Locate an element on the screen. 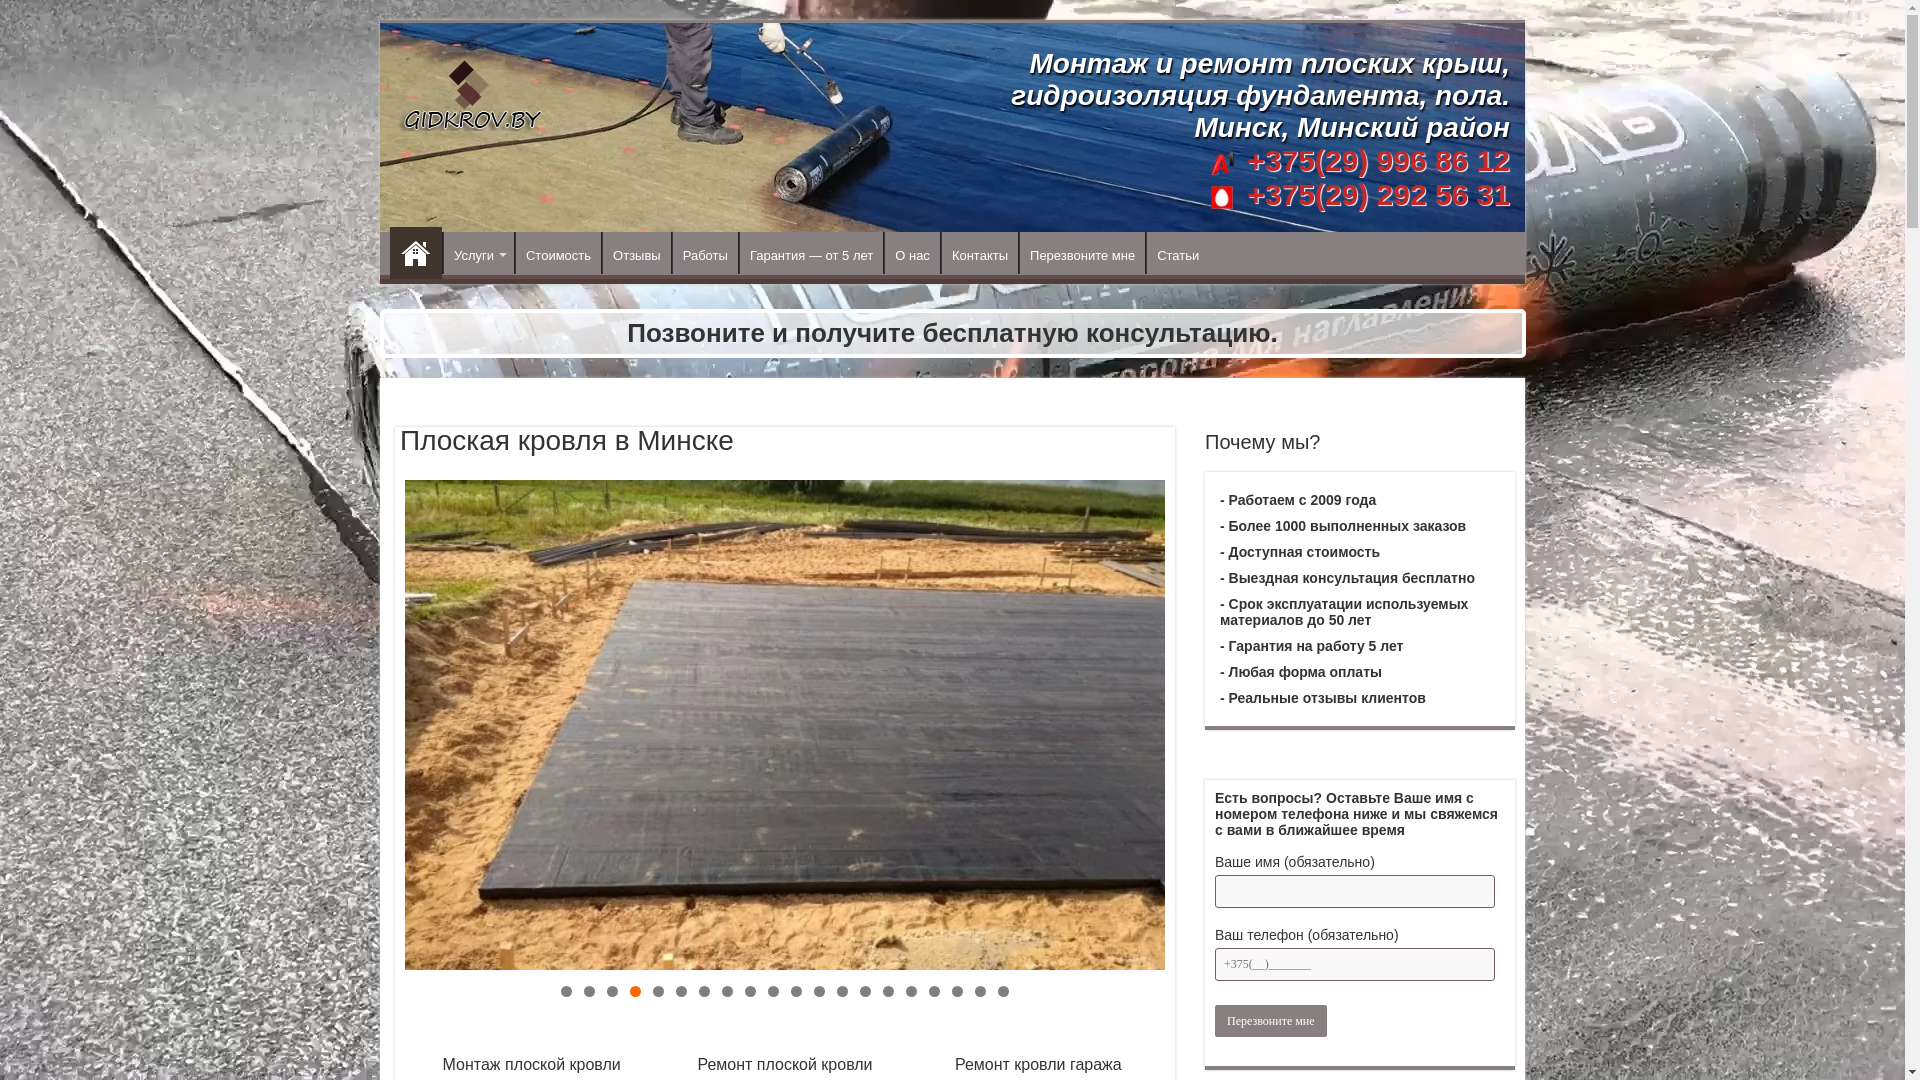  9 is located at coordinates (750, 992).